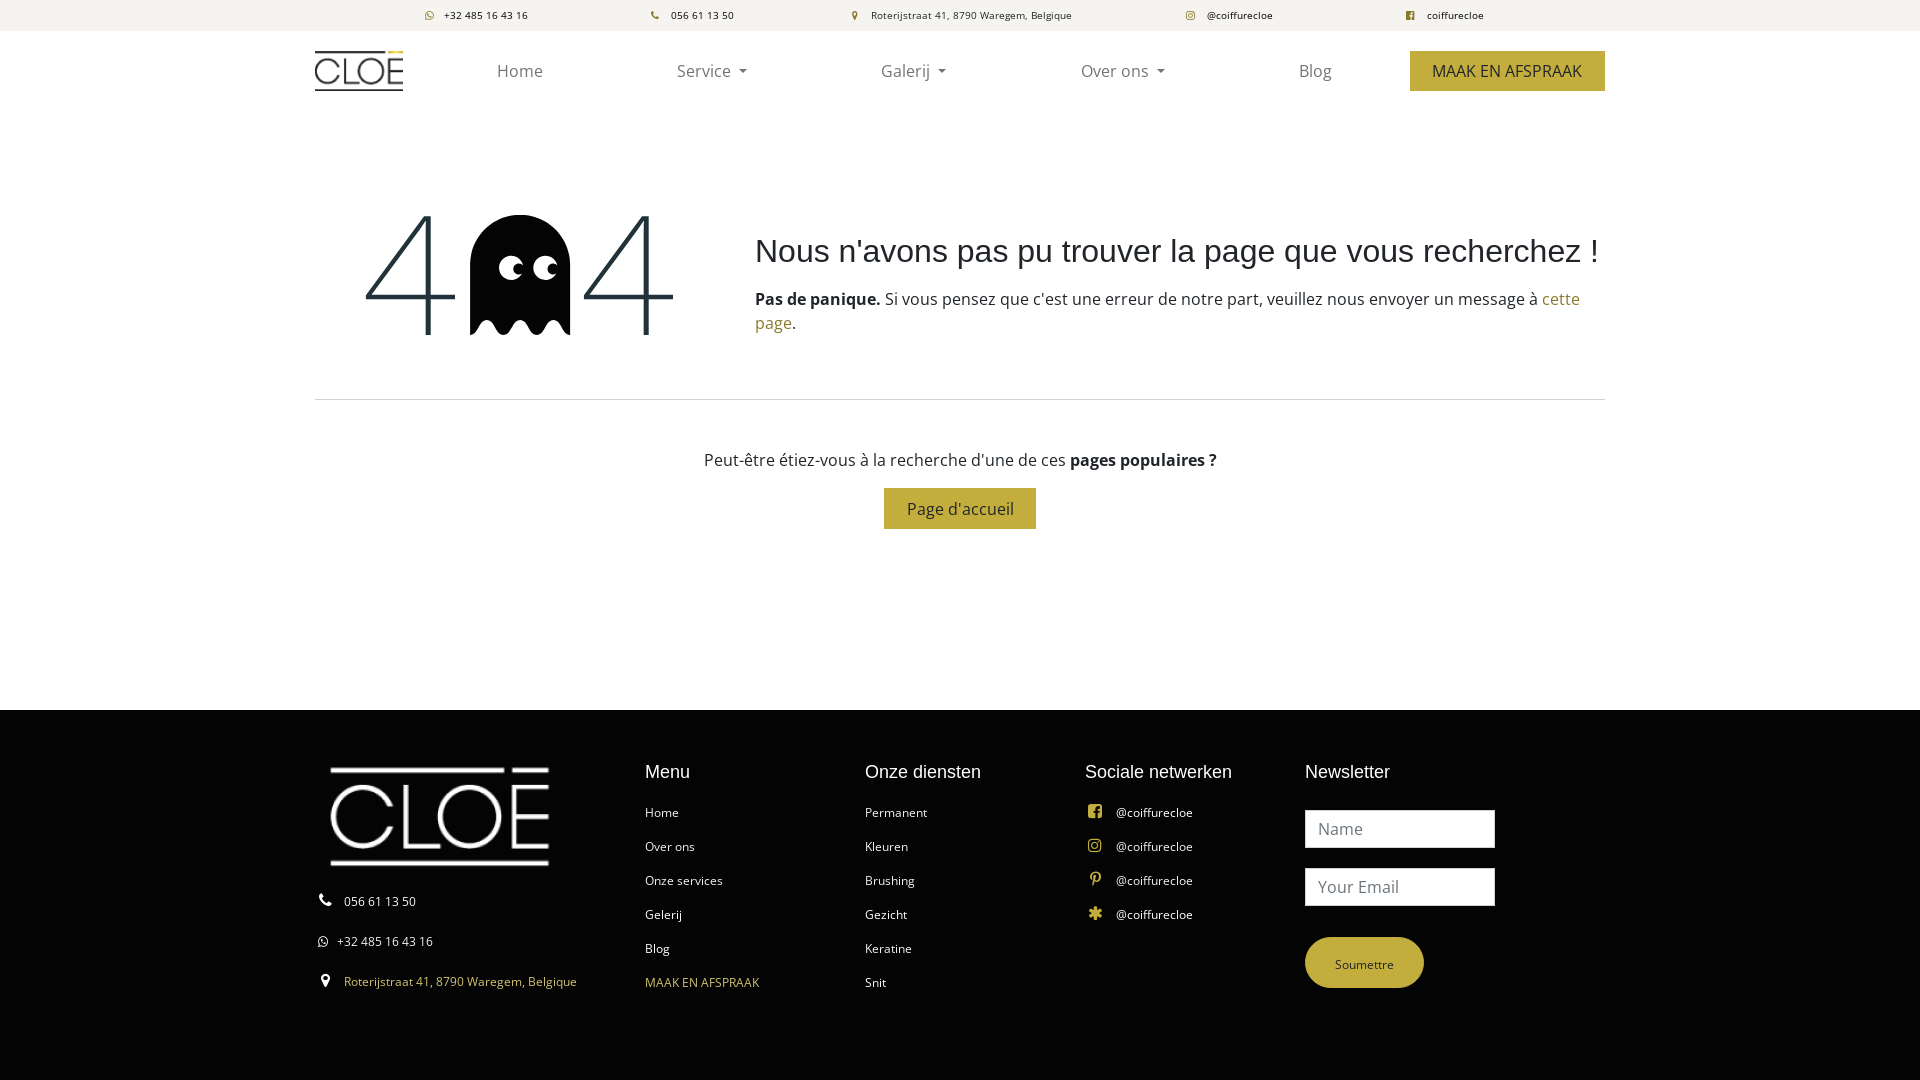 The width and height of the screenshot is (1920, 1080). Describe the element at coordinates (914, 71) in the screenshot. I see `Galerij` at that location.